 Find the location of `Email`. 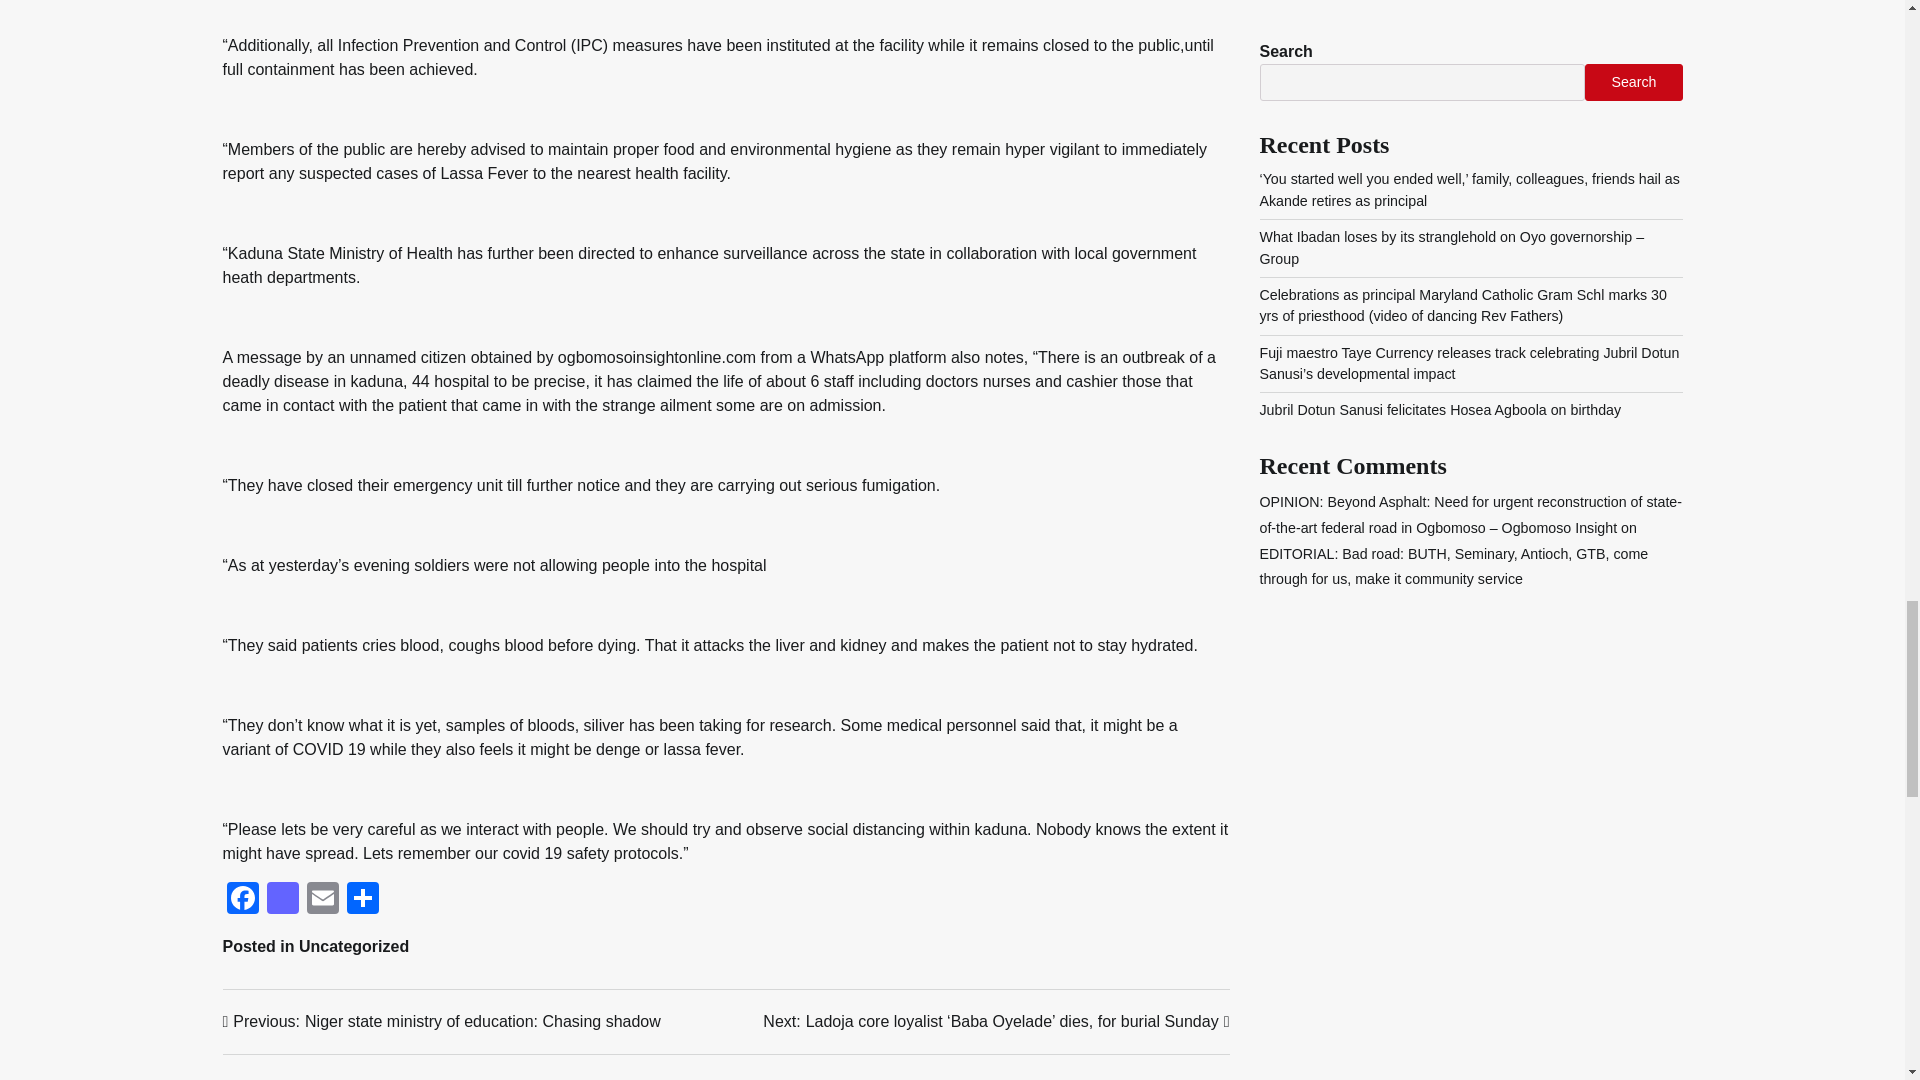

Email is located at coordinates (321, 900).